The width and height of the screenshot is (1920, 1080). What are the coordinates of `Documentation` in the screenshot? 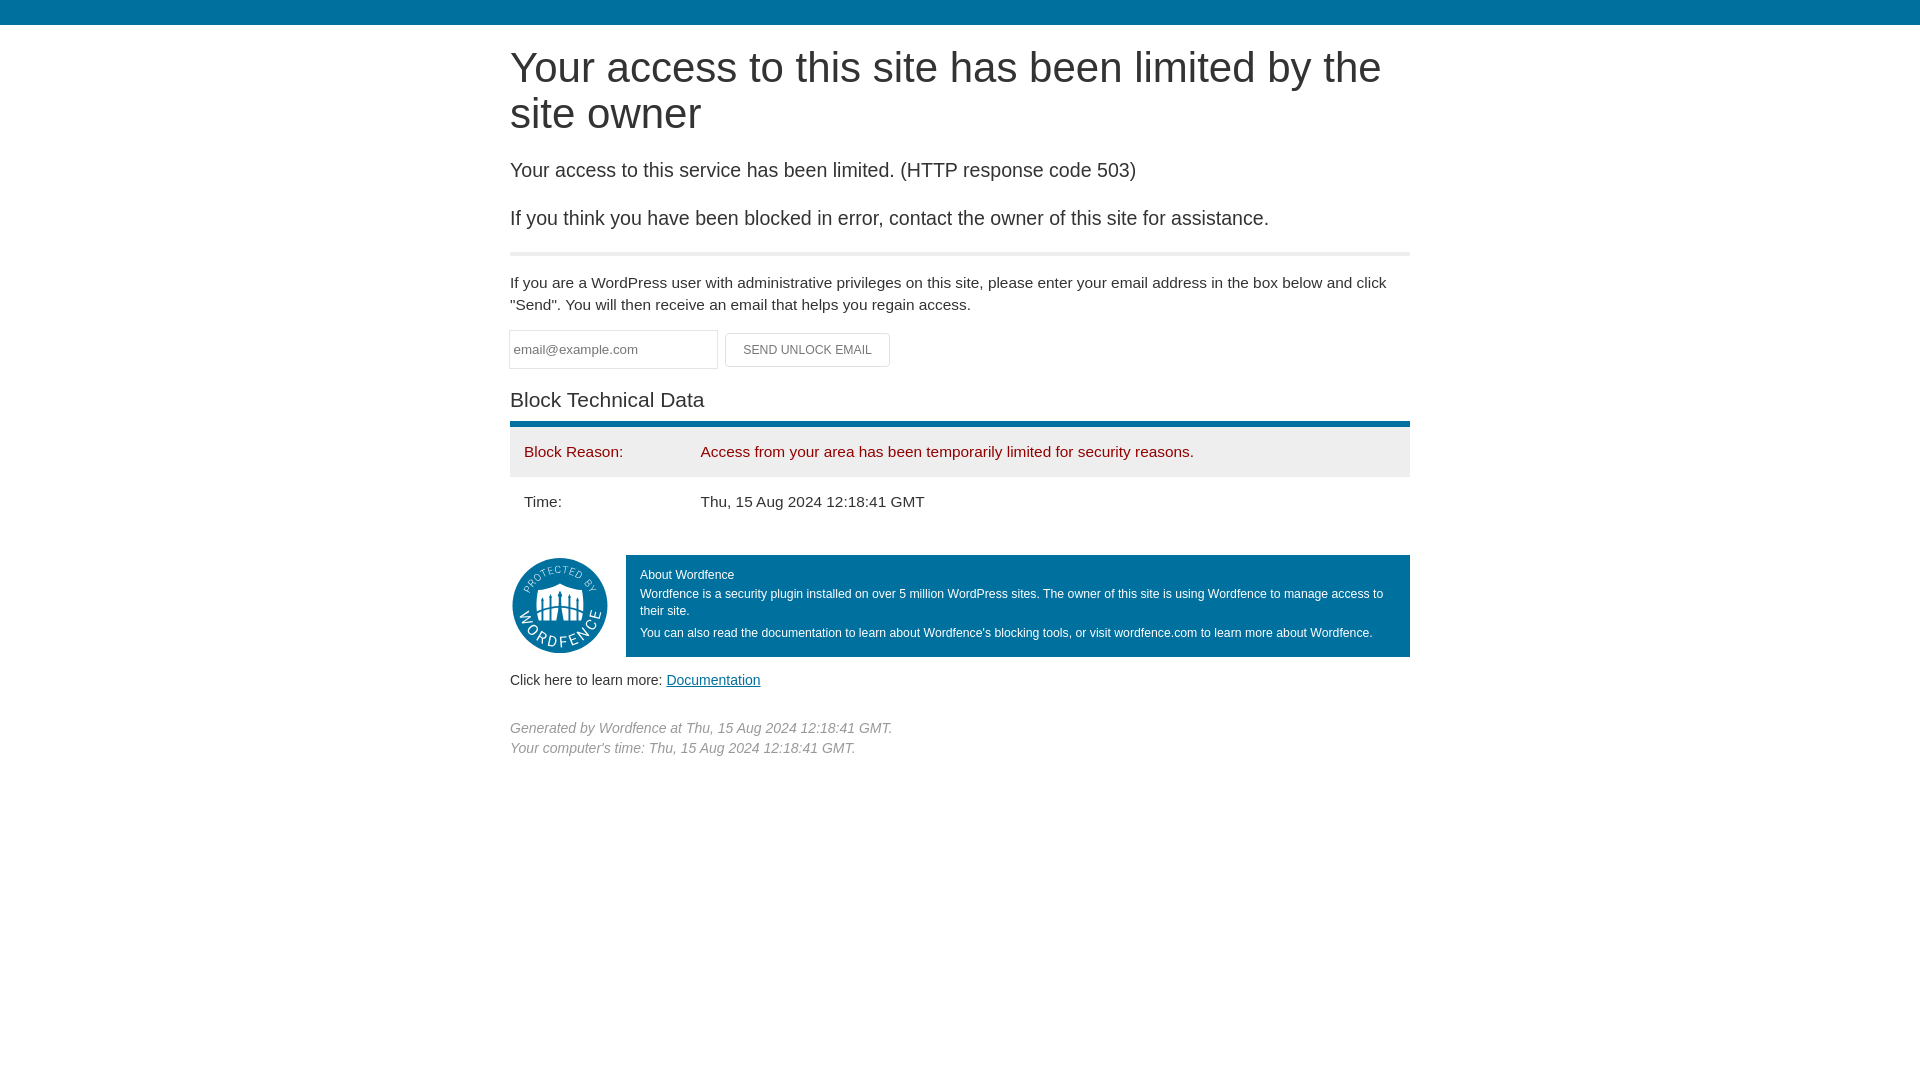 It's located at (713, 679).